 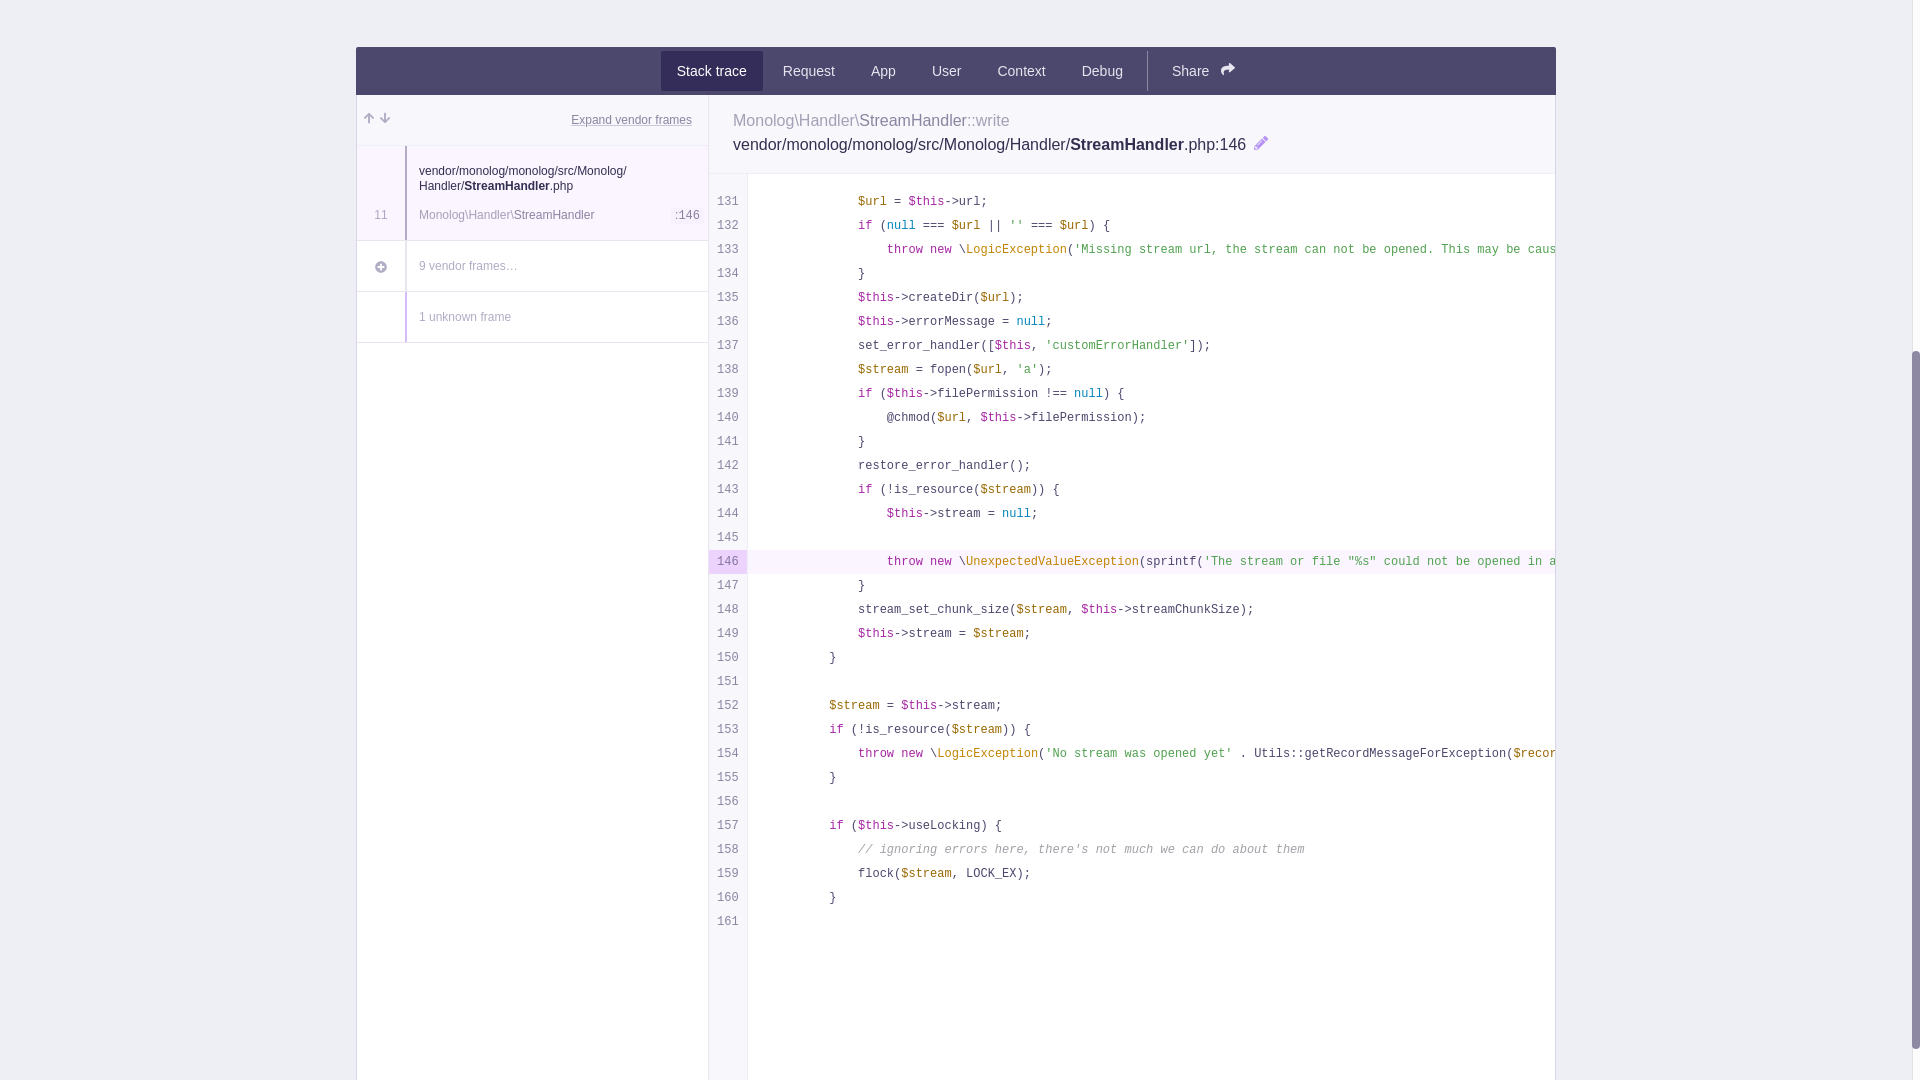 What do you see at coordinates (1102, 70) in the screenshot?
I see `Debug` at bounding box center [1102, 70].